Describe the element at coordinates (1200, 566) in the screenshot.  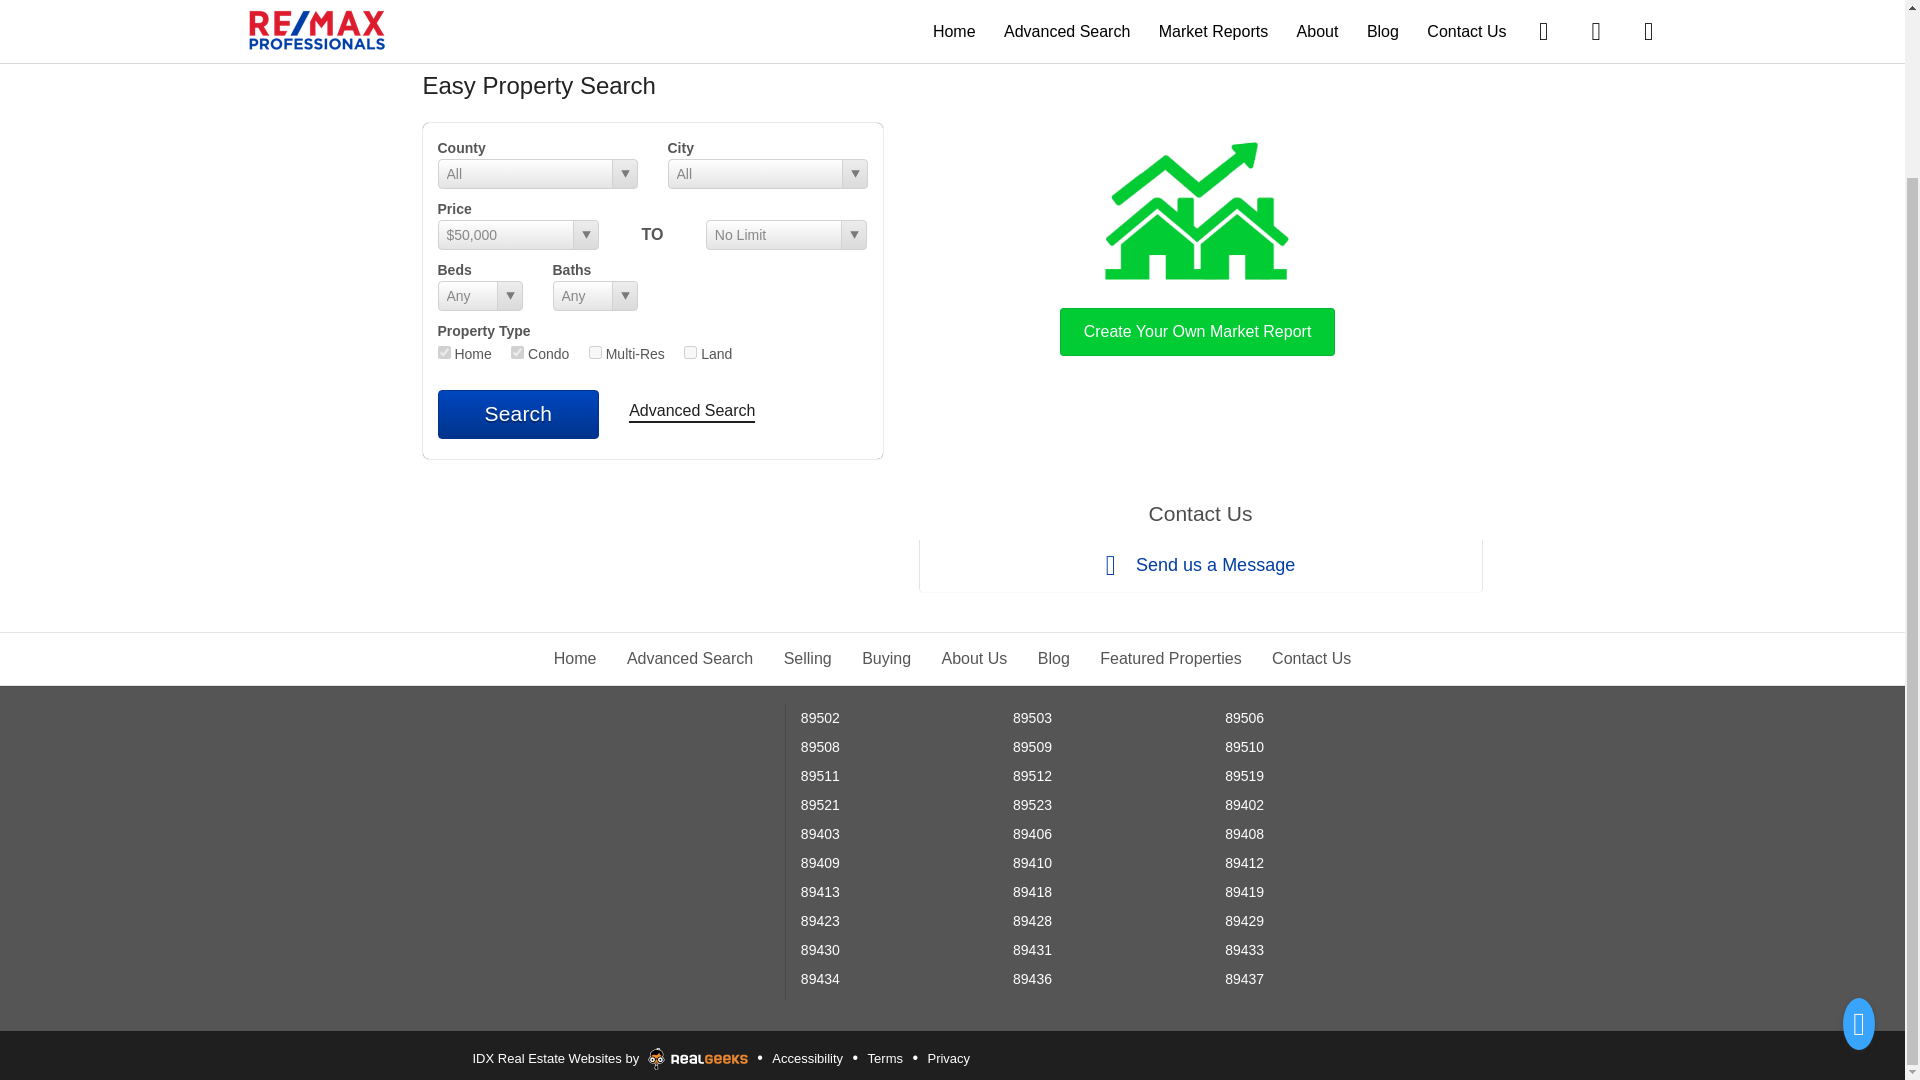
I see `Send us a Message` at that location.